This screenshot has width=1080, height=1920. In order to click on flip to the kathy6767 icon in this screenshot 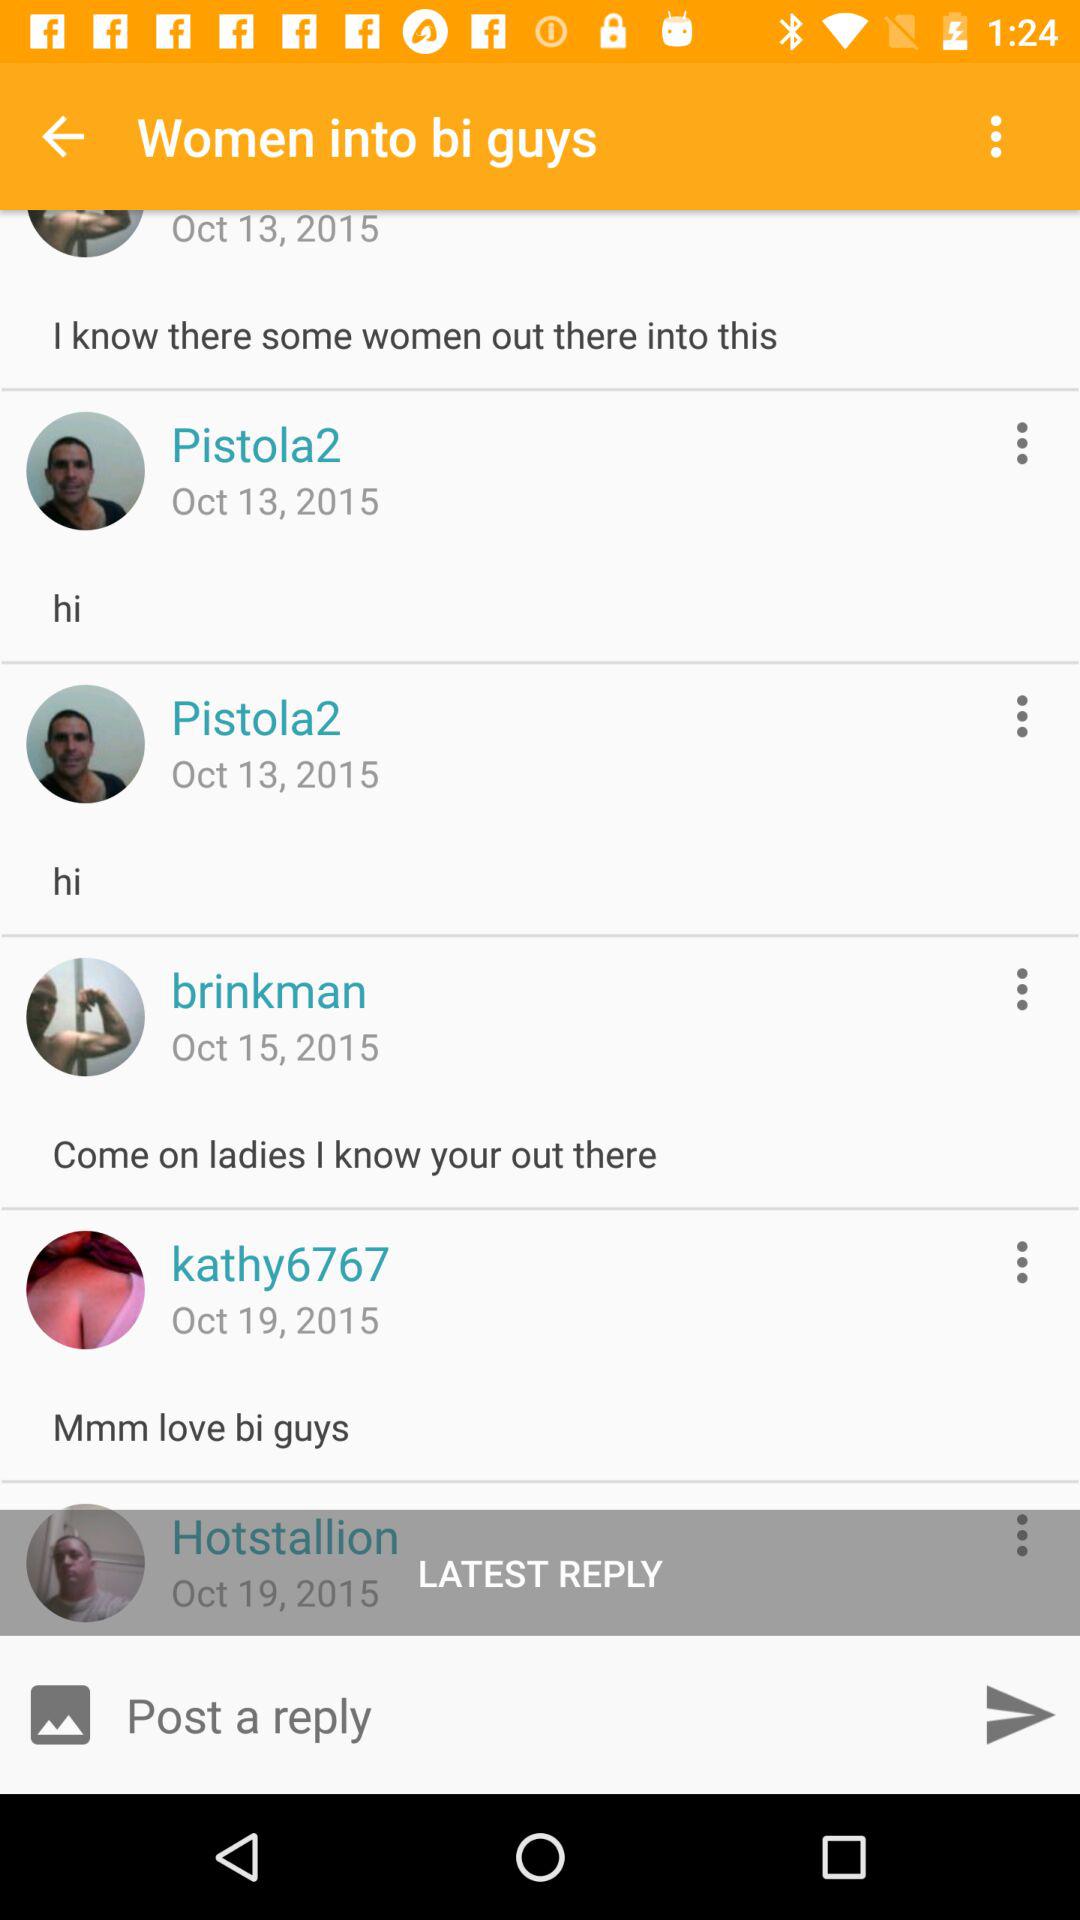, I will do `click(280, 1262)`.